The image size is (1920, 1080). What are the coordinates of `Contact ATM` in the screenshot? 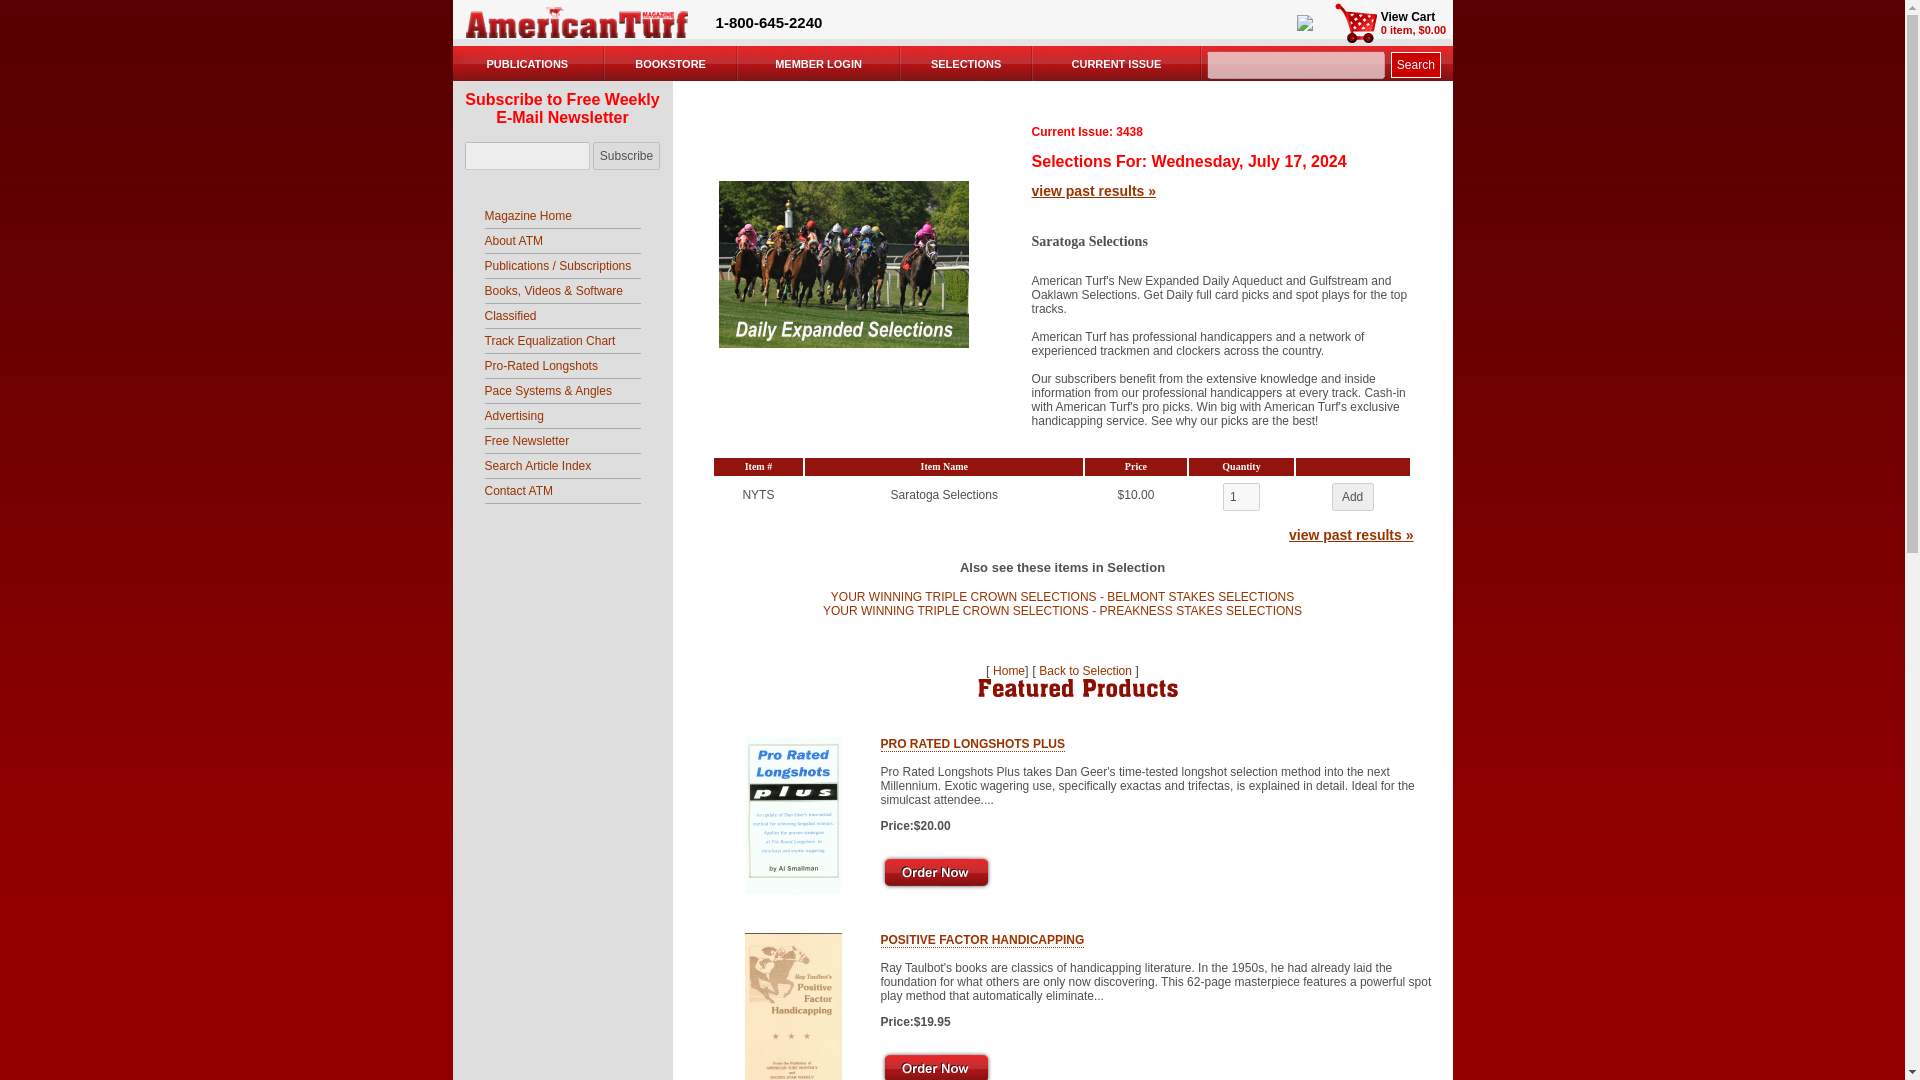 It's located at (518, 490).